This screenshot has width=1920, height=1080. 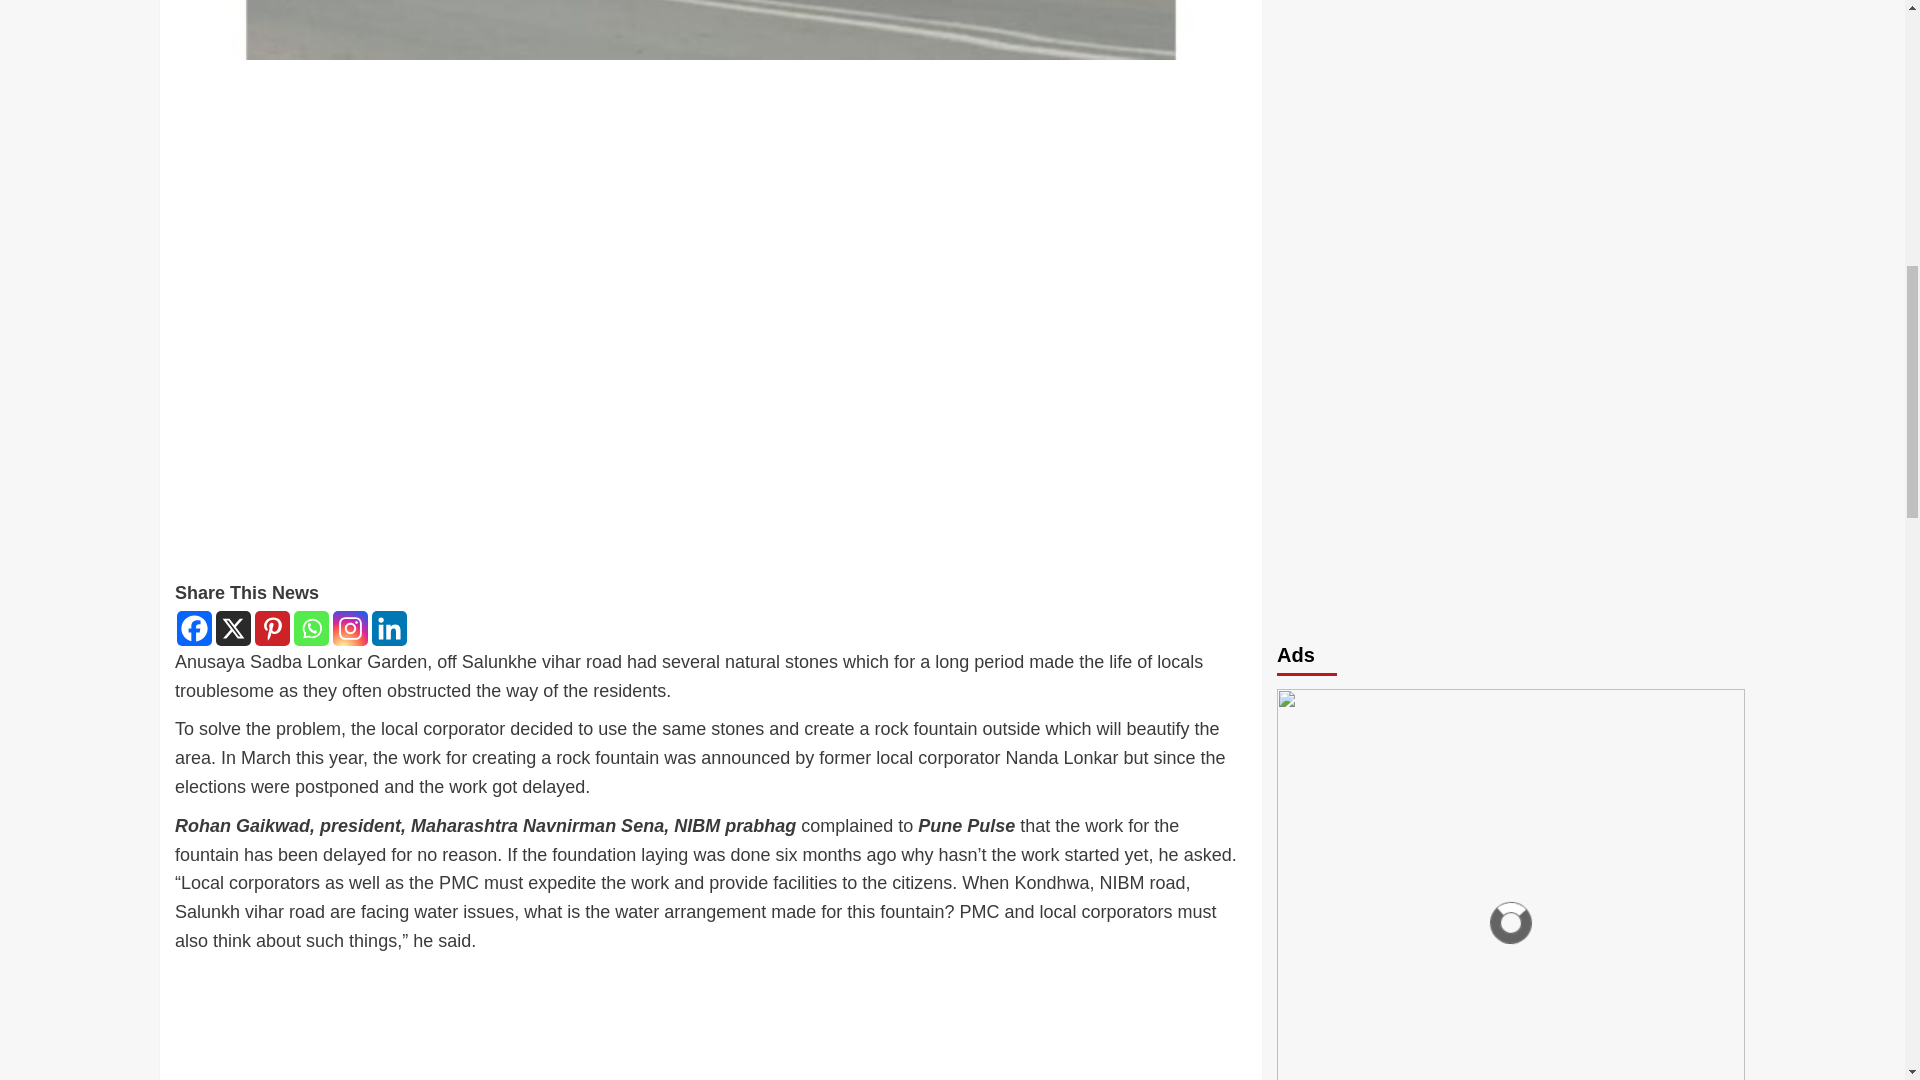 I want to click on X, so click(x=233, y=628).